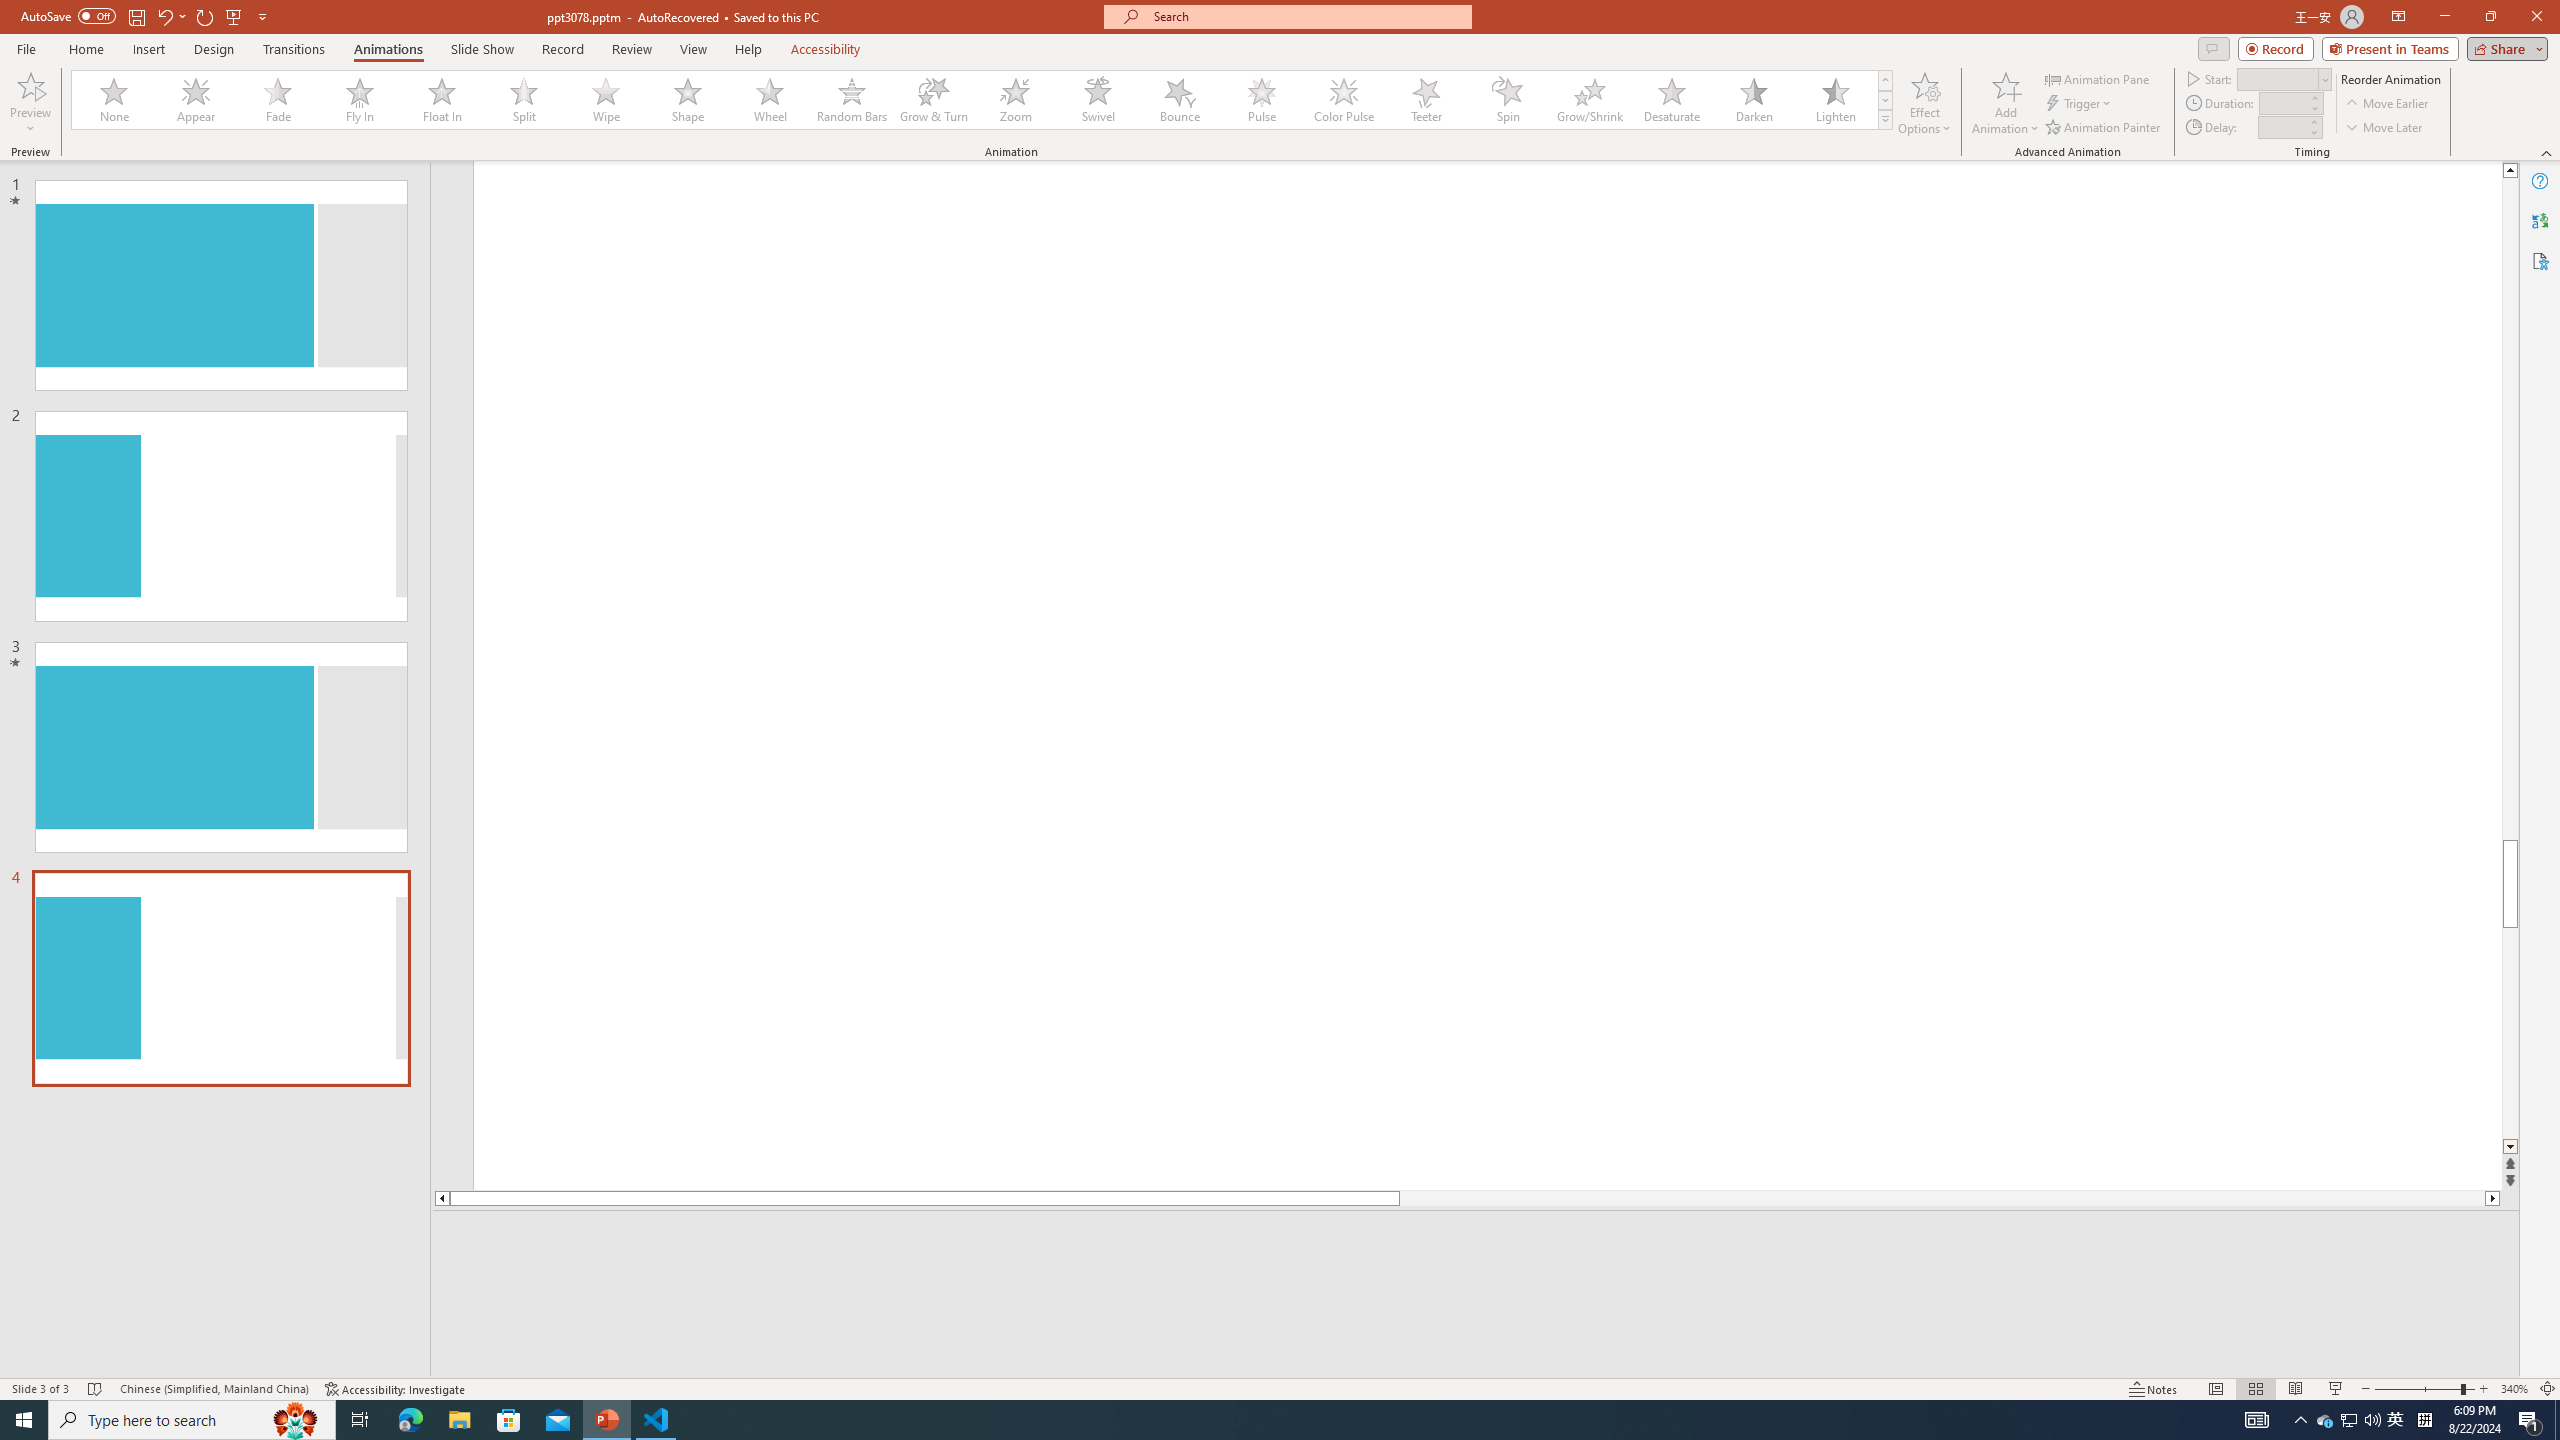 This screenshot has height=1440, width=2560. What do you see at coordinates (2386, 104) in the screenshot?
I see `Move Earlier` at bounding box center [2386, 104].